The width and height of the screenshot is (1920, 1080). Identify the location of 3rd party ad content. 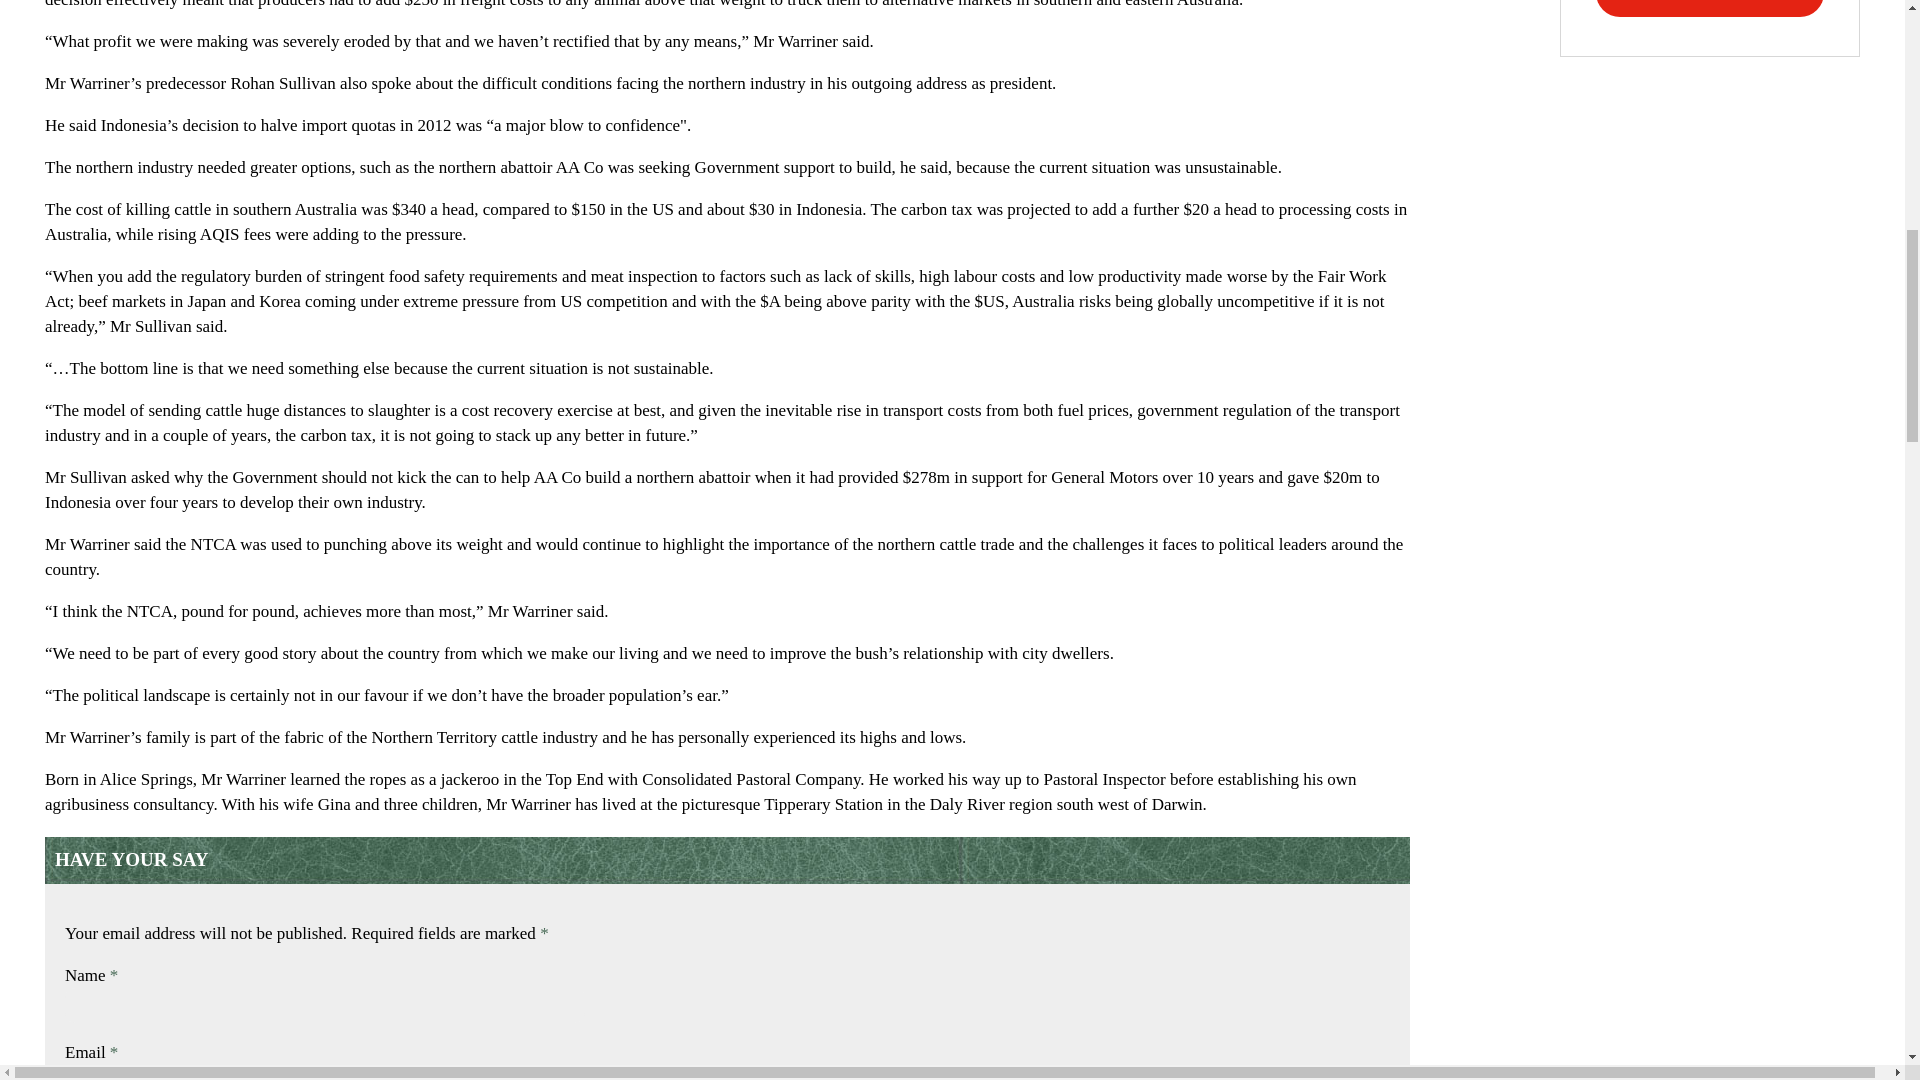
(1710, 28).